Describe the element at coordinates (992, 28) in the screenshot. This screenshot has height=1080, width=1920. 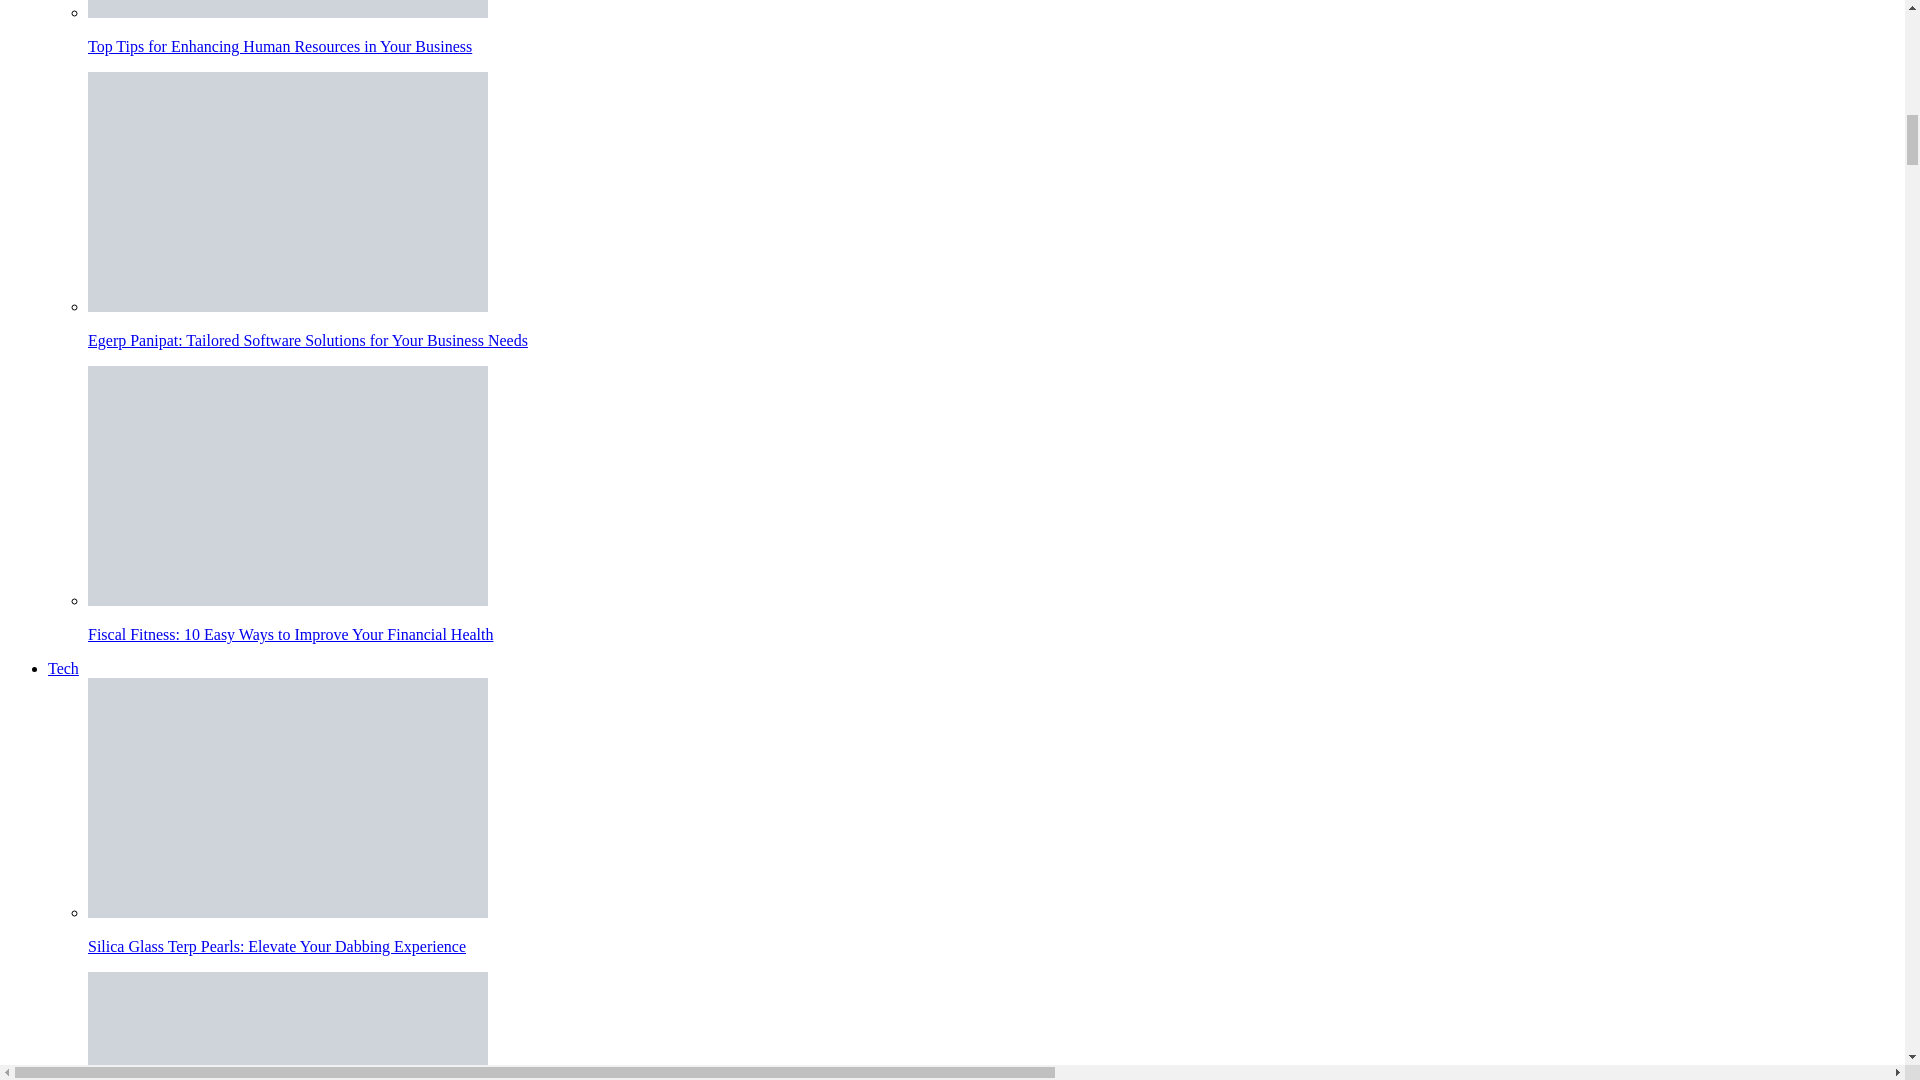
I see `Top Tips for Enhancing Human Resources in Your Business` at that location.